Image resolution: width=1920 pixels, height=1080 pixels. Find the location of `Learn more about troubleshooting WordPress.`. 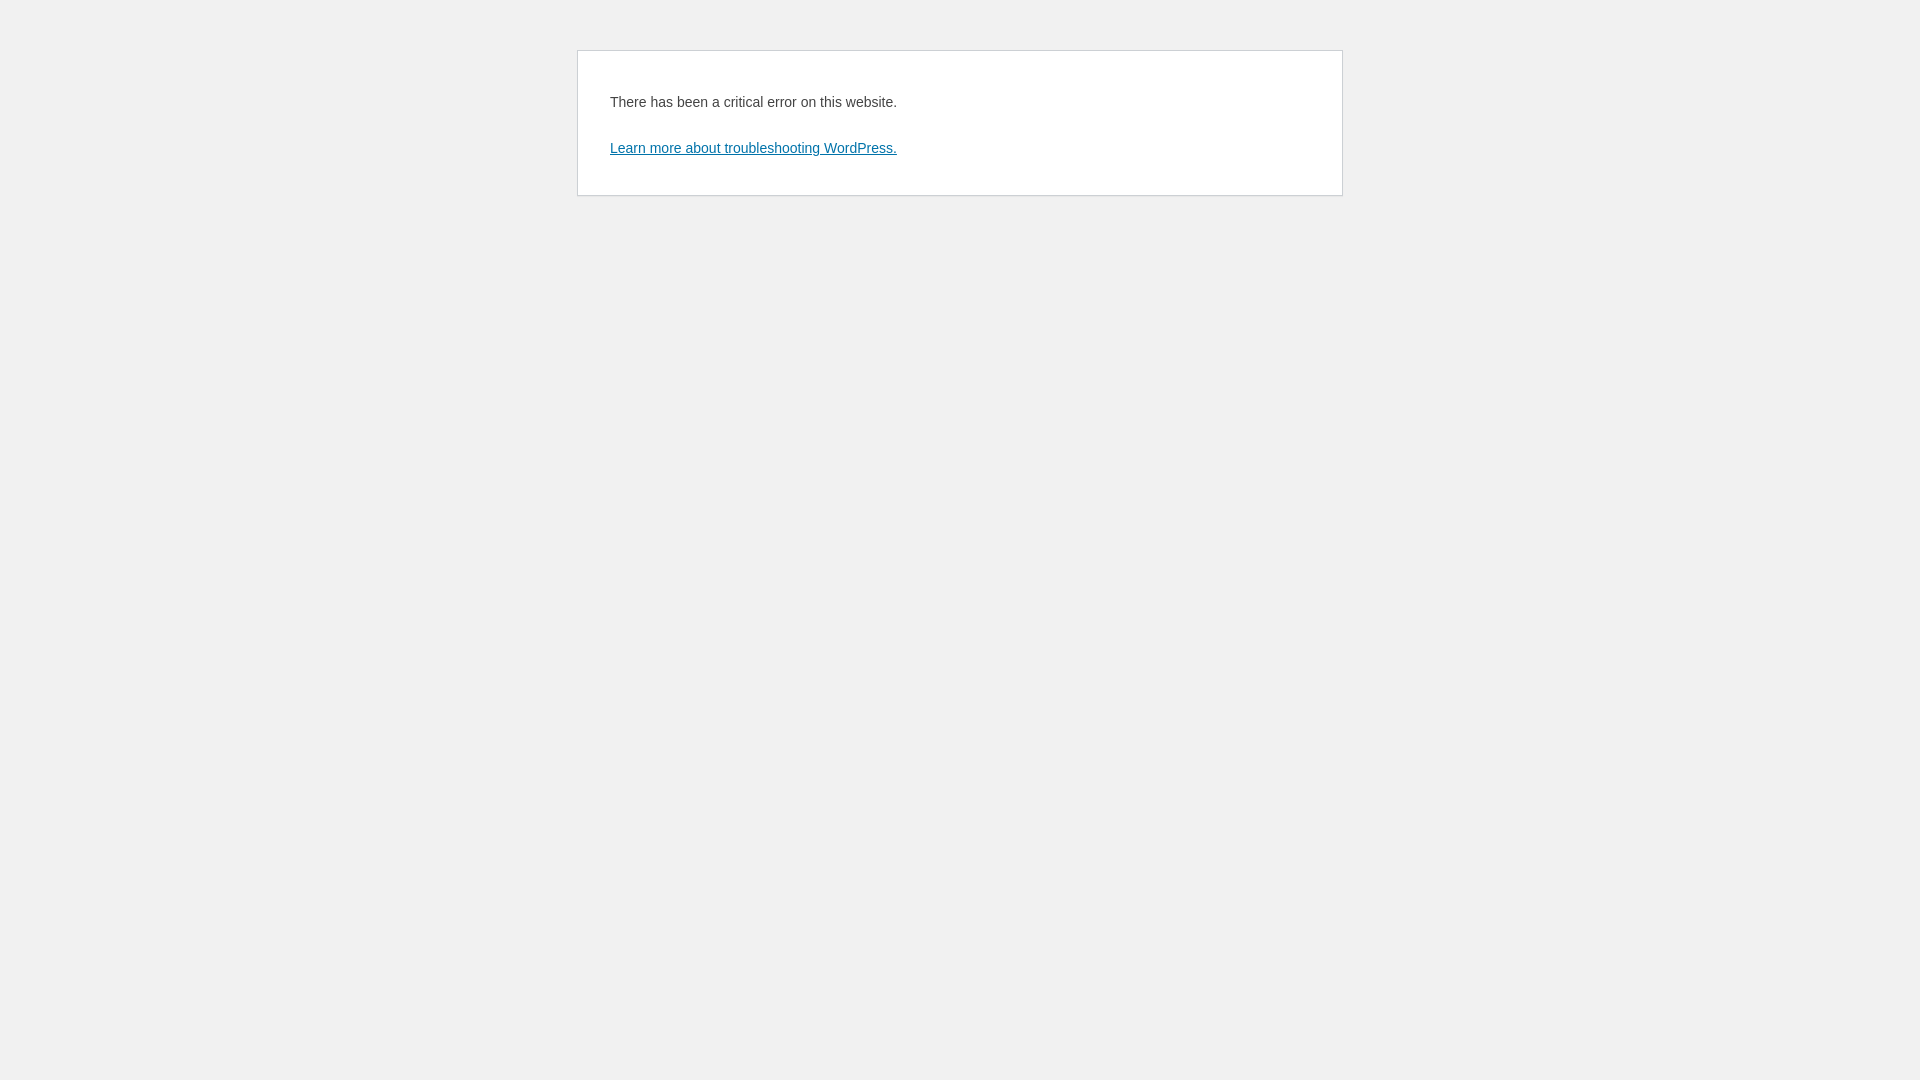

Learn more about troubleshooting WordPress. is located at coordinates (754, 148).